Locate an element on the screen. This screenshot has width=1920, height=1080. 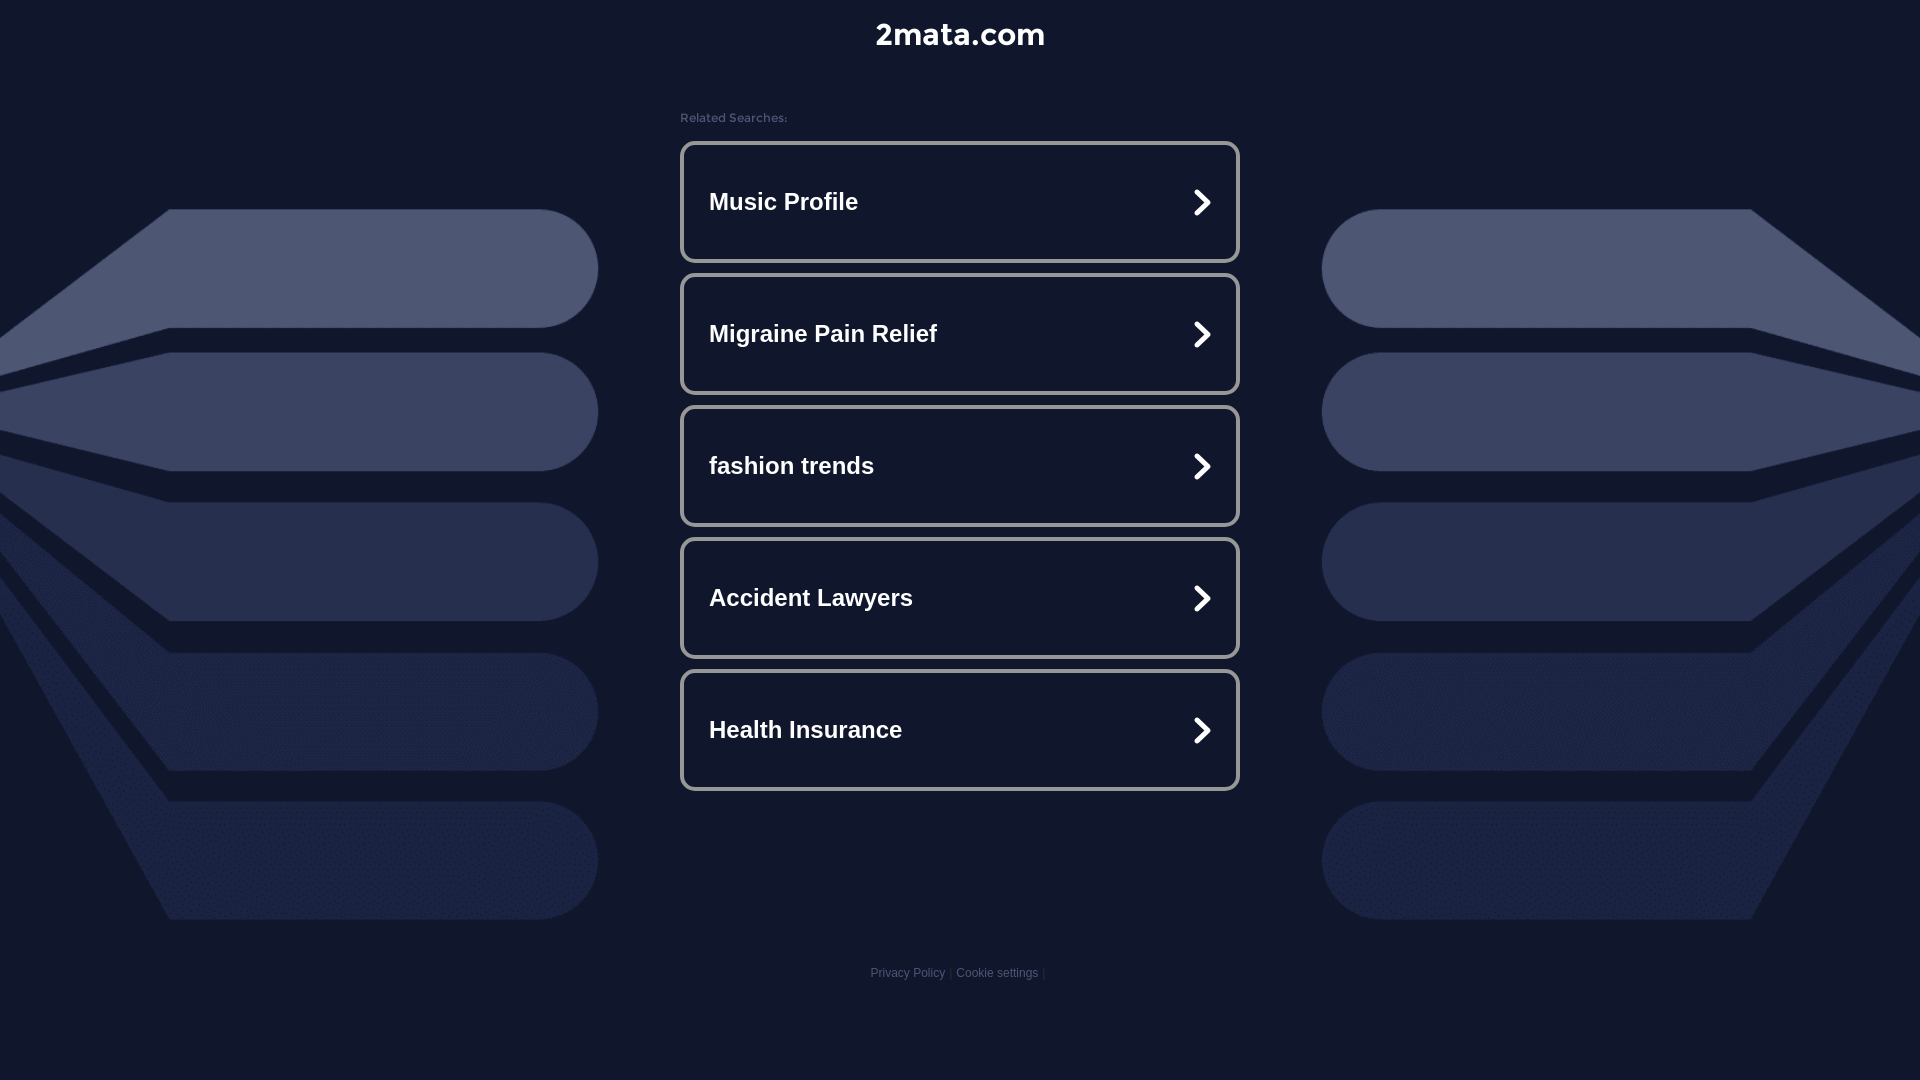
Privacy Policy is located at coordinates (908, 973).